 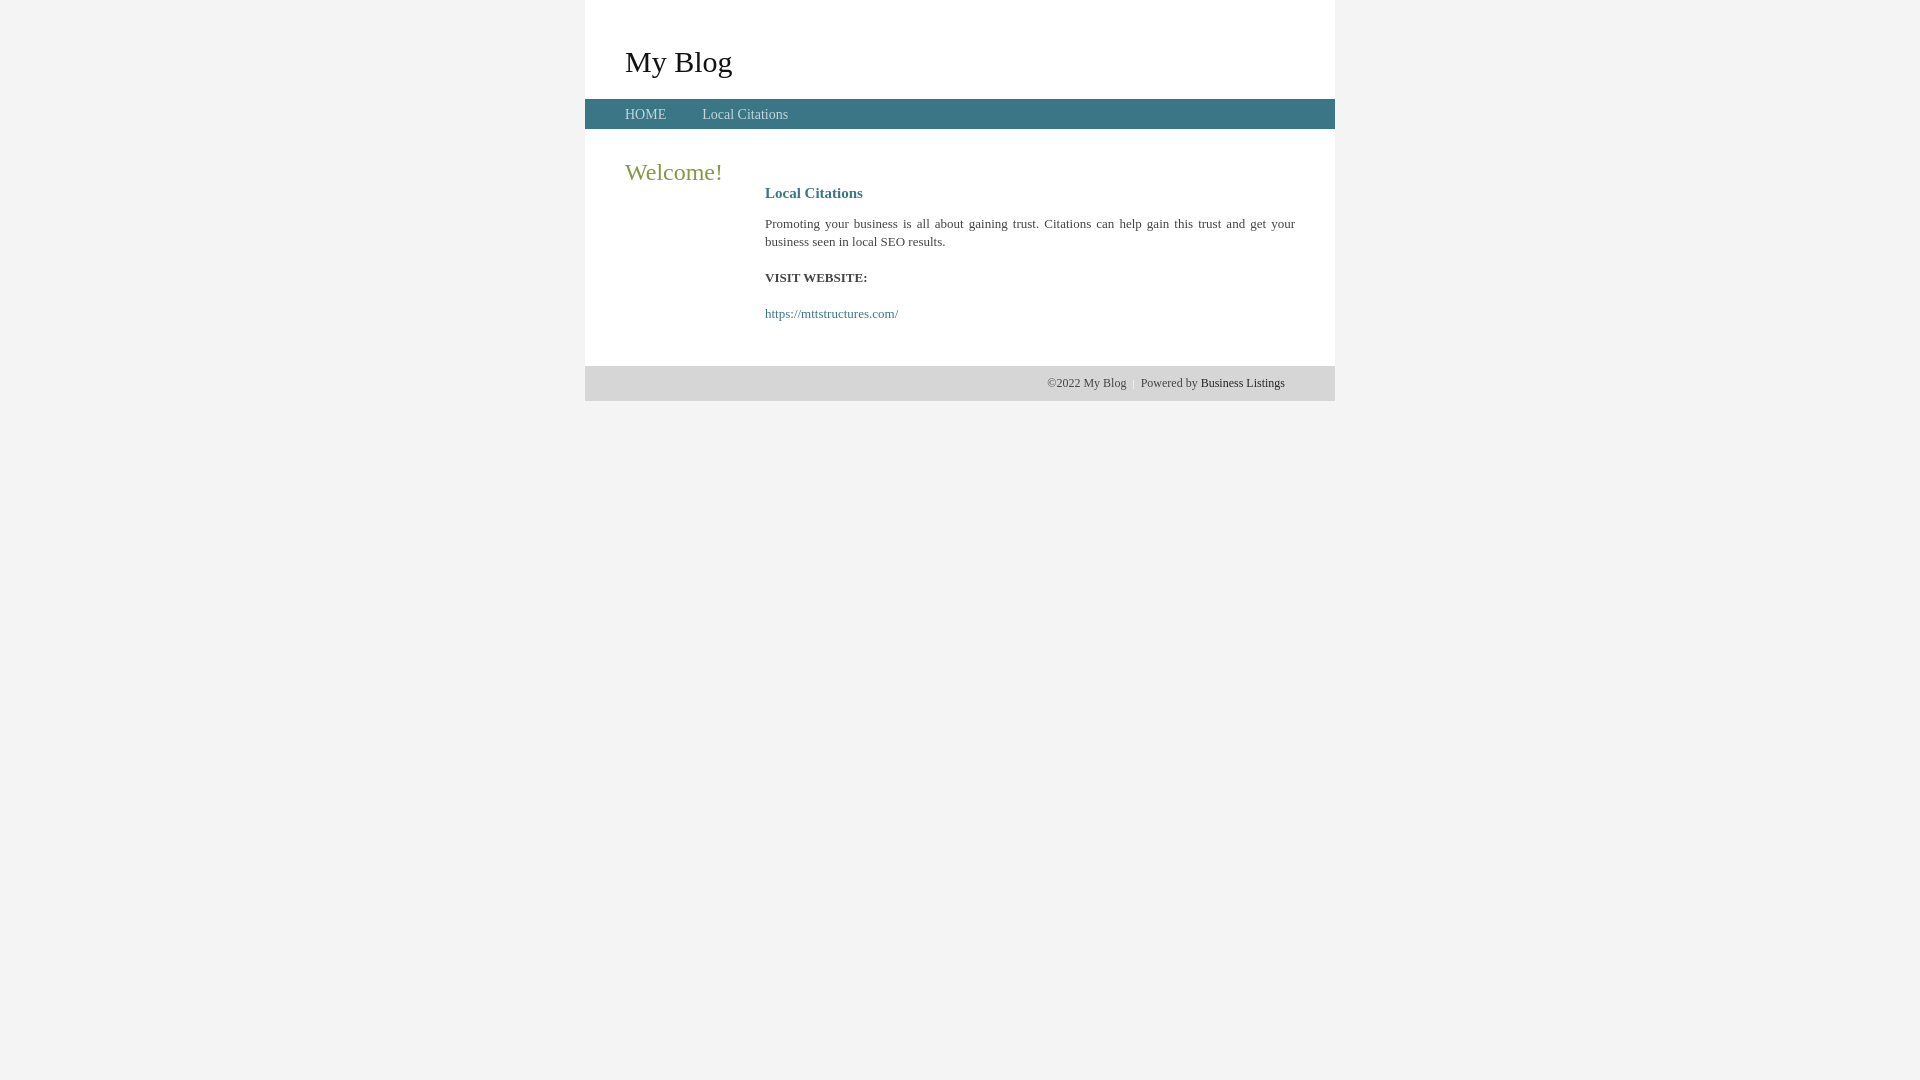 I want to click on HOME, so click(x=646, y=114).